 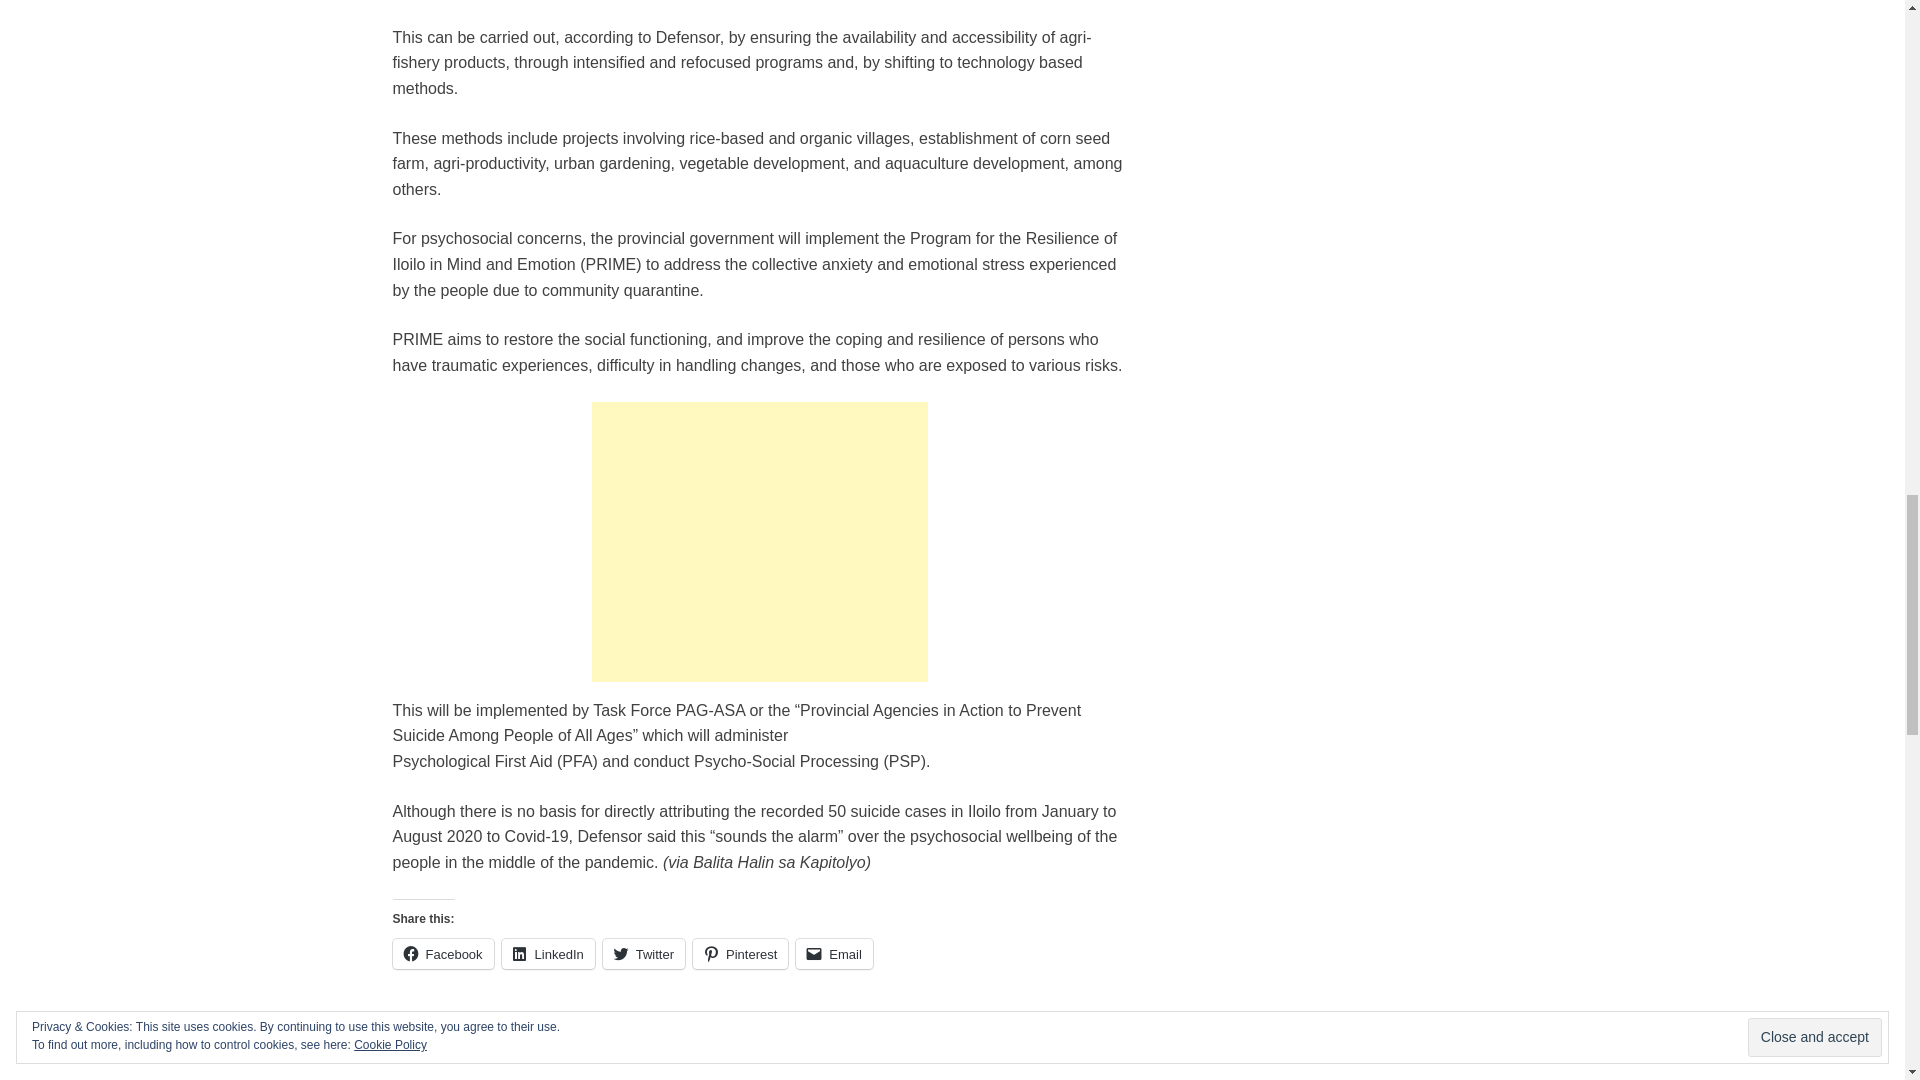 I want to click on Click to share on LinkedIn, so click(x=548, y=953).